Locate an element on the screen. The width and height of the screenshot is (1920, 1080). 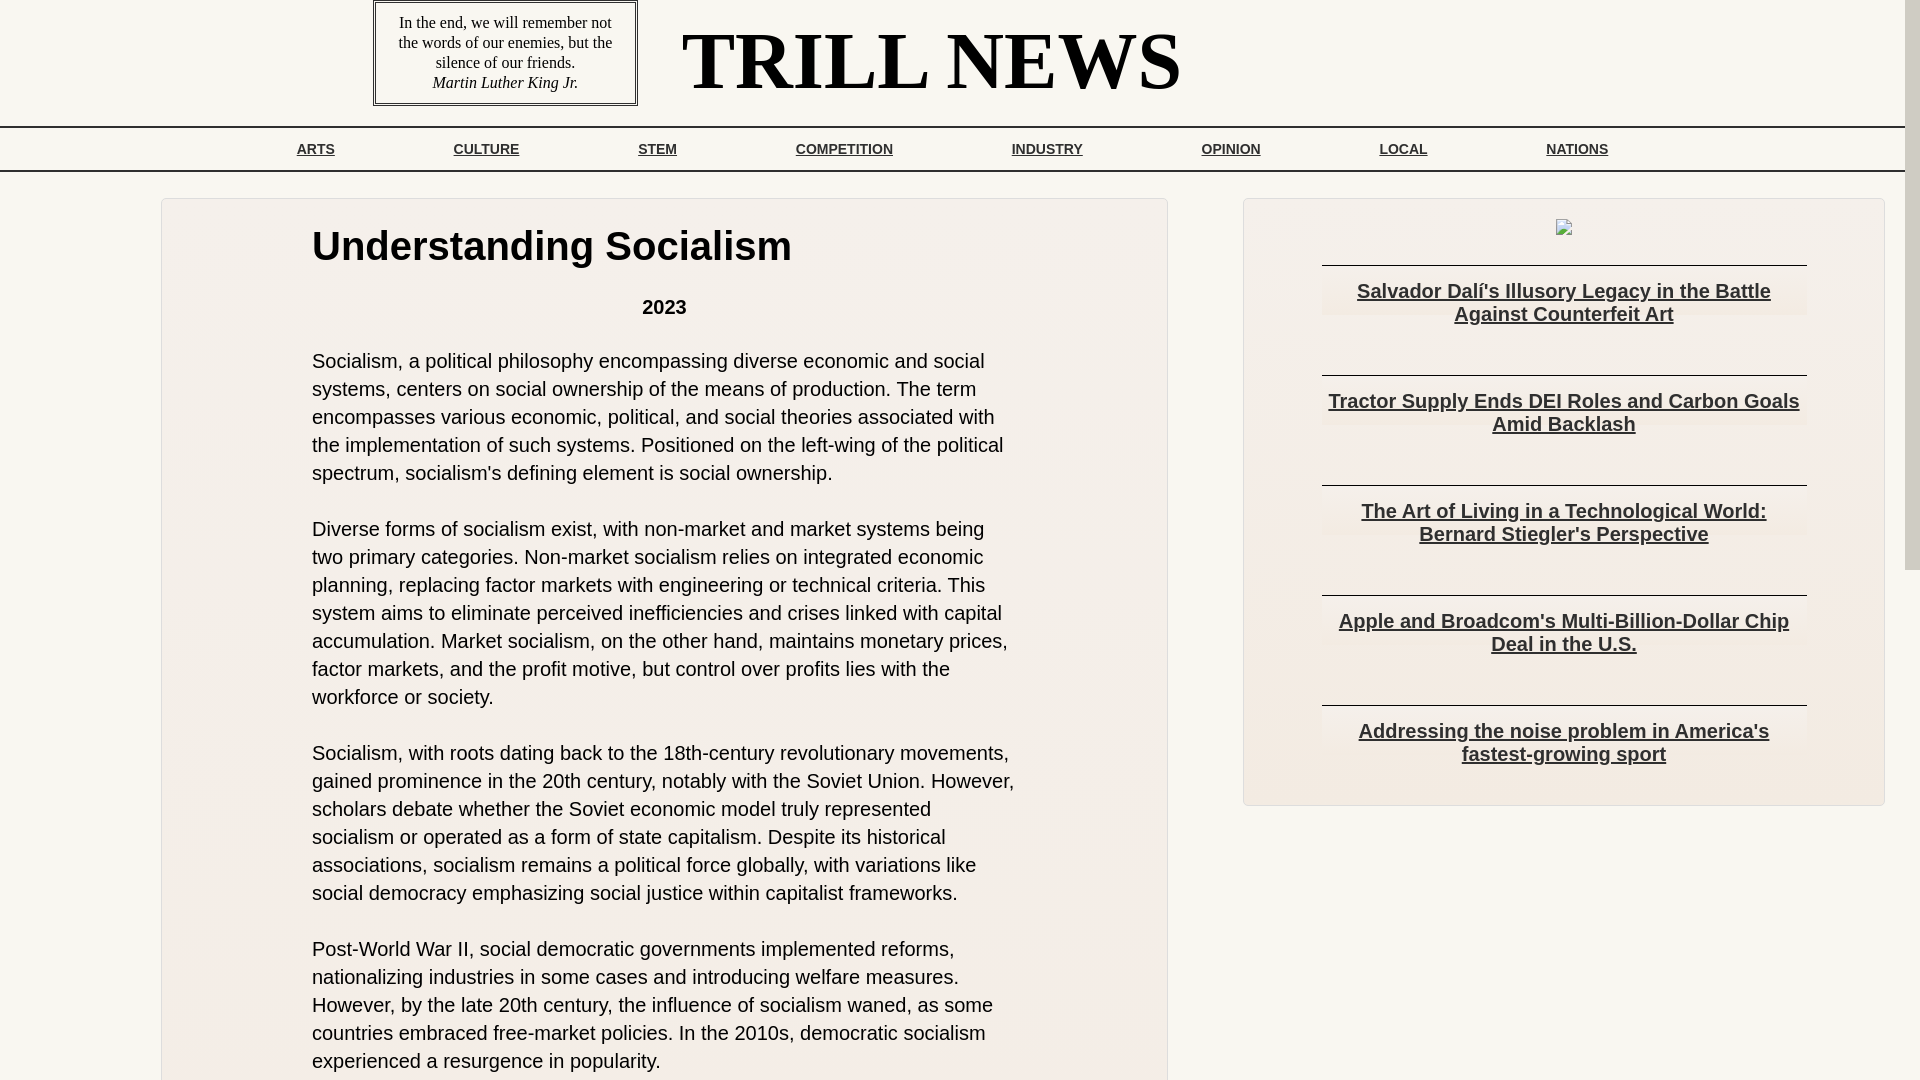
NATIONS is located at coordinates (1576, 148).